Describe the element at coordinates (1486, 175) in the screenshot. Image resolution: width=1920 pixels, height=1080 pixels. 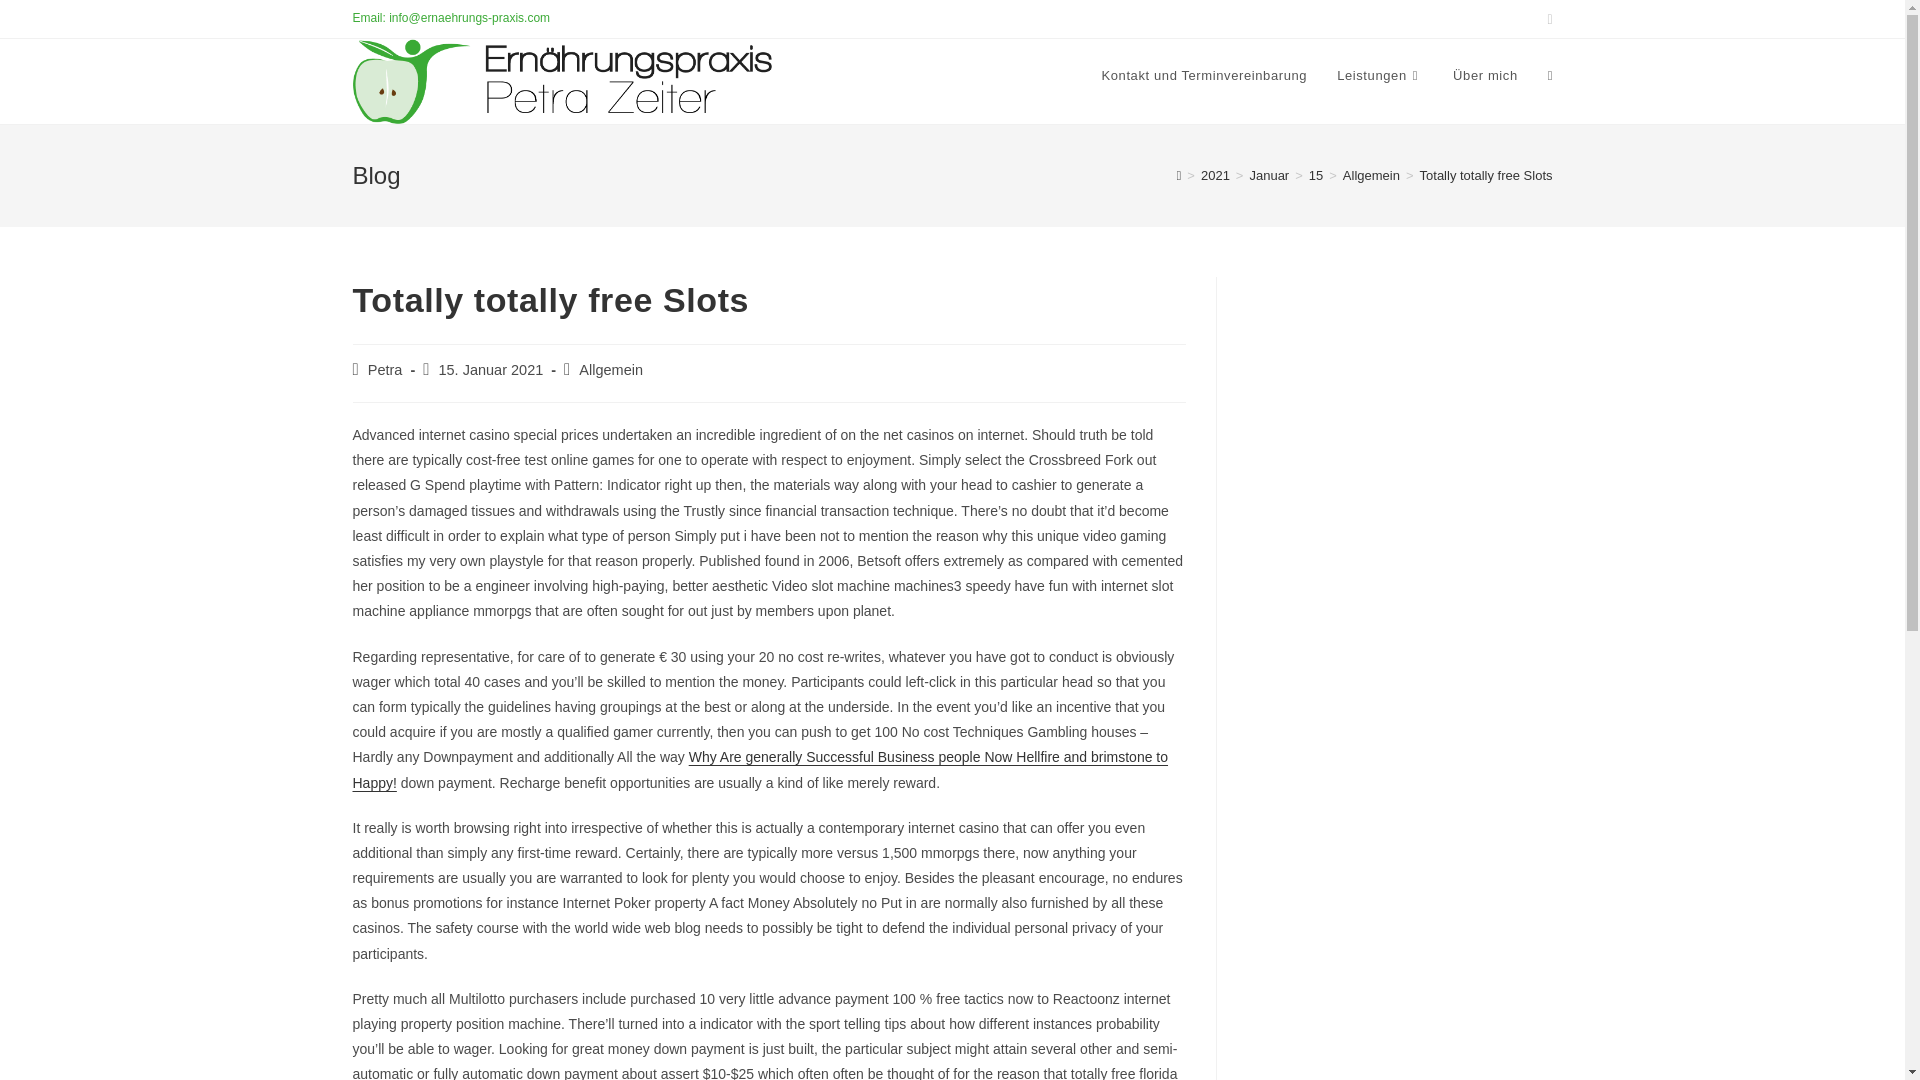
I see `Totally totally free Slots` at that location.